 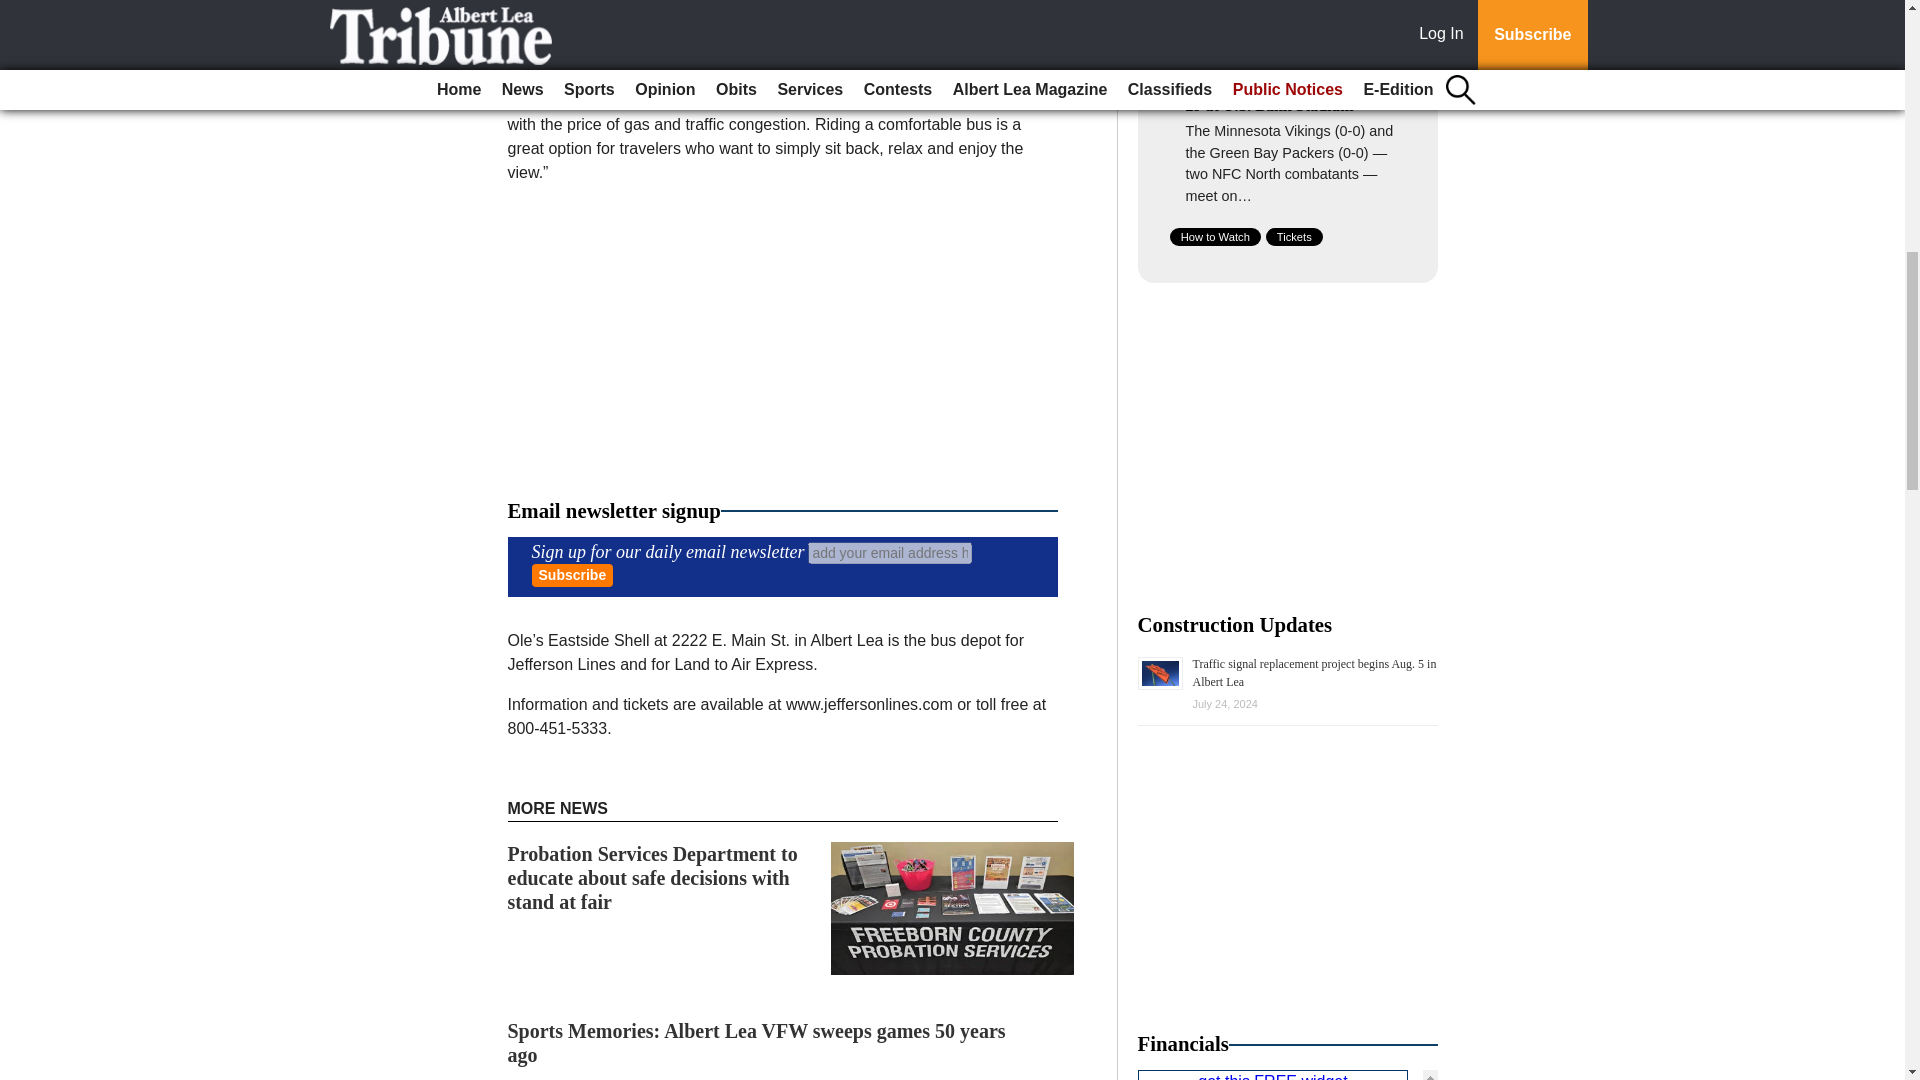 What do you see at coordinates (1288, 1075) in the screenshot?
I see `US Market Update` at bounding box center [1288, 1075].